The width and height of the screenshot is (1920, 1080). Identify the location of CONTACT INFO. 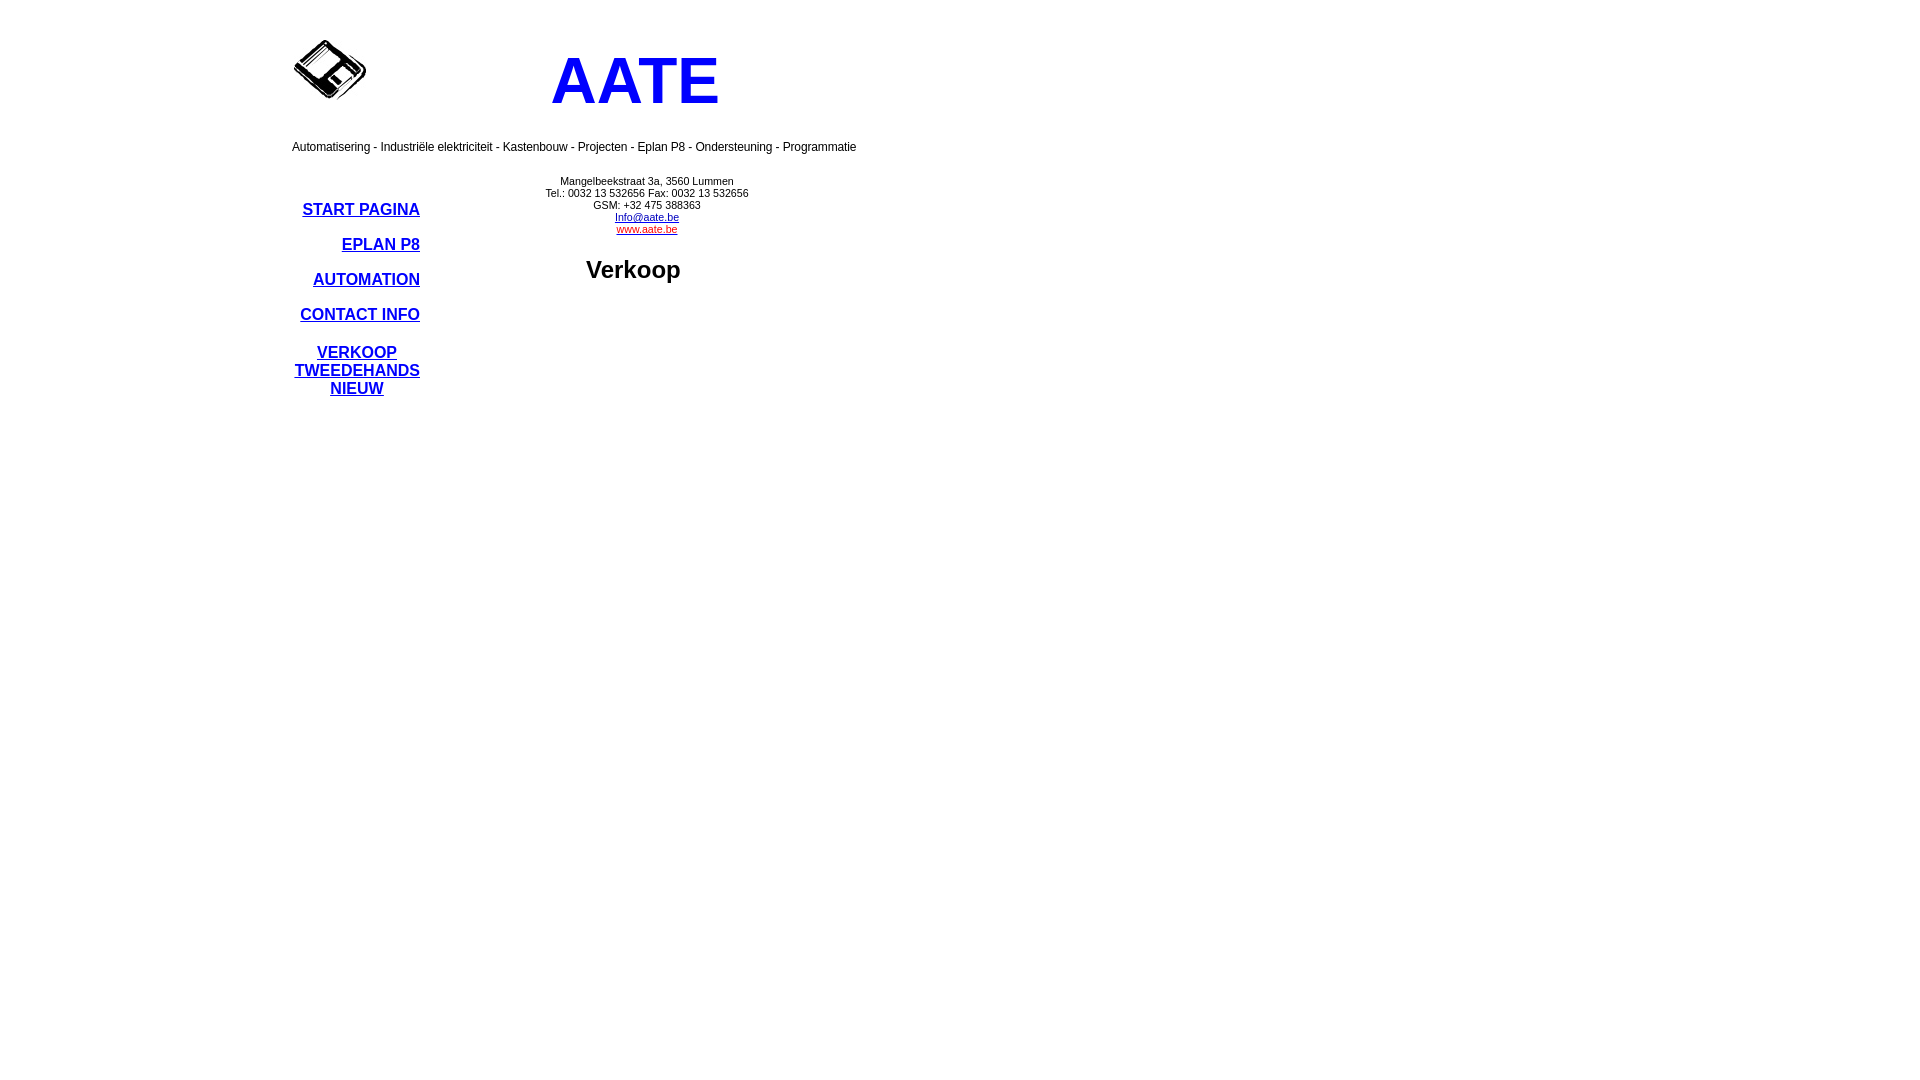
(360, 314).